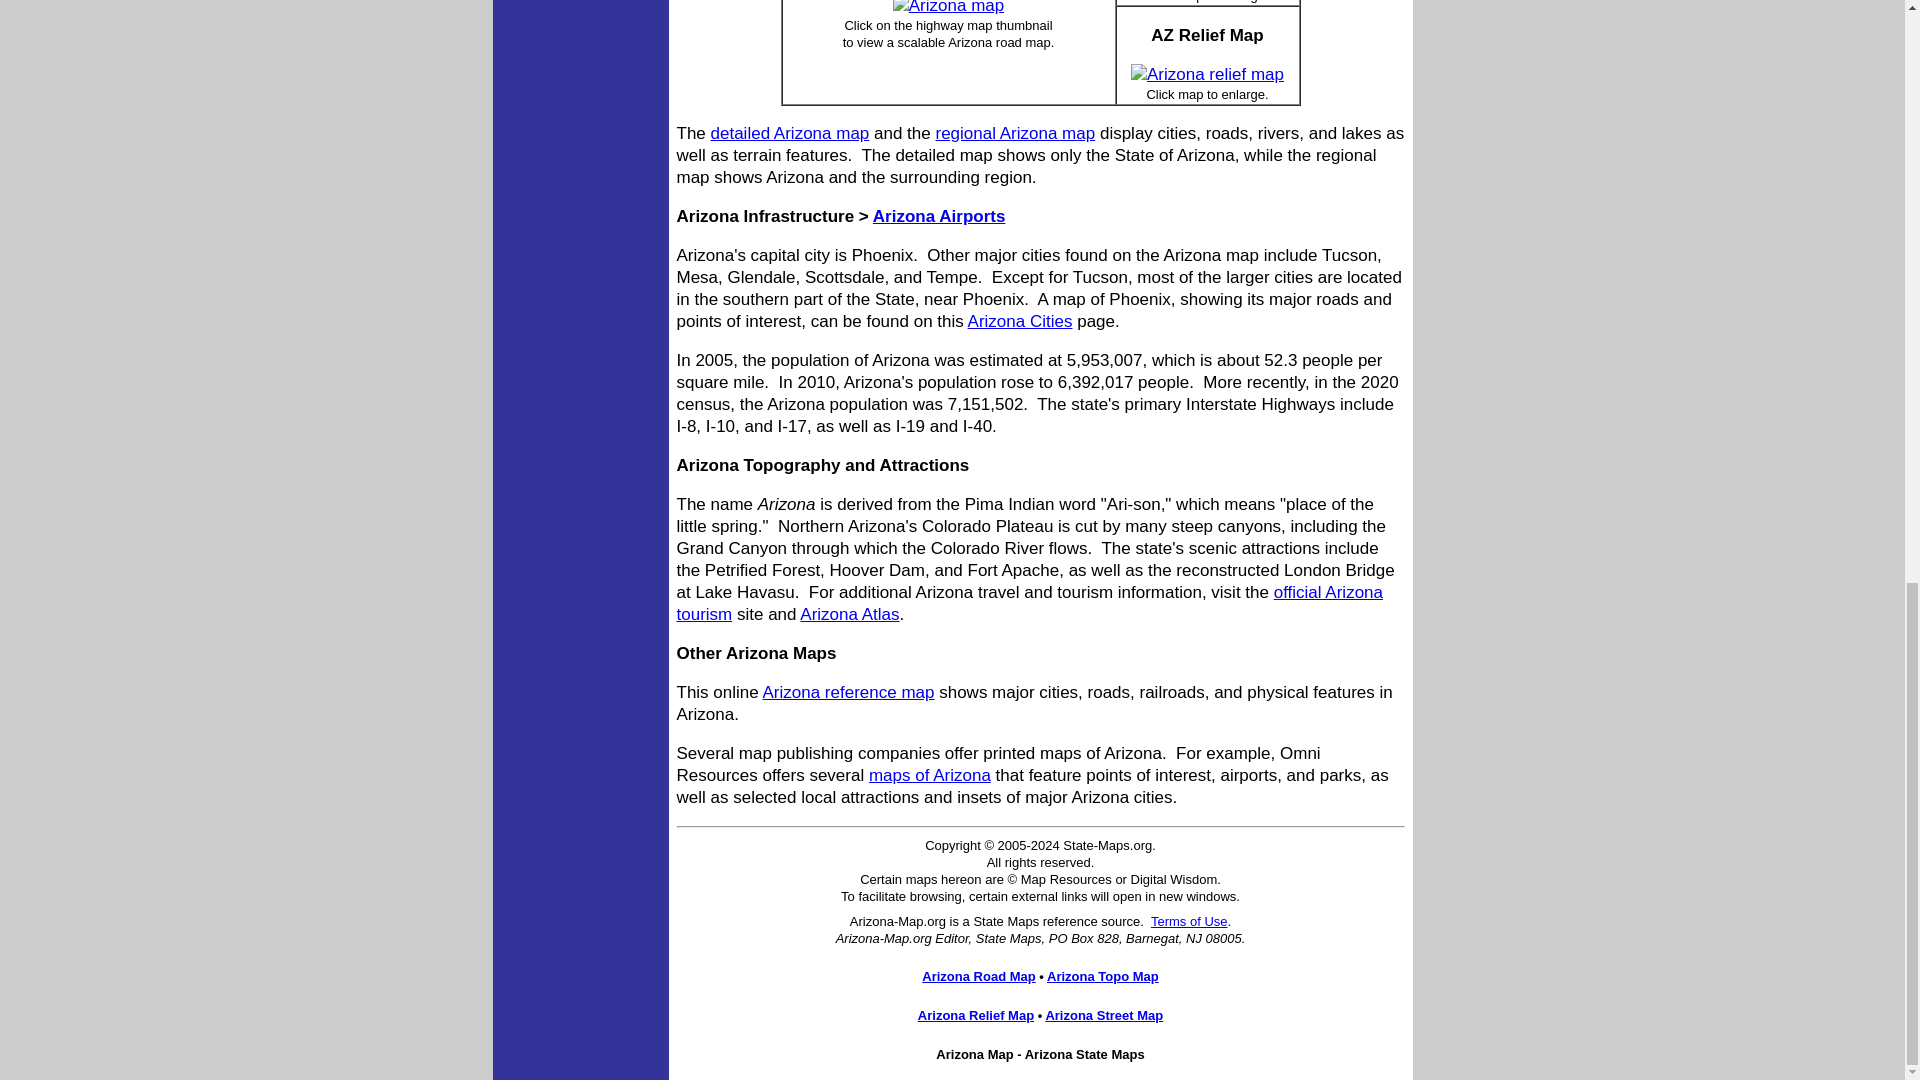  What do you see at coordinates (940, 216) in the screenshot?
I see `Arizona Airports` at bounding box center [940, 216].